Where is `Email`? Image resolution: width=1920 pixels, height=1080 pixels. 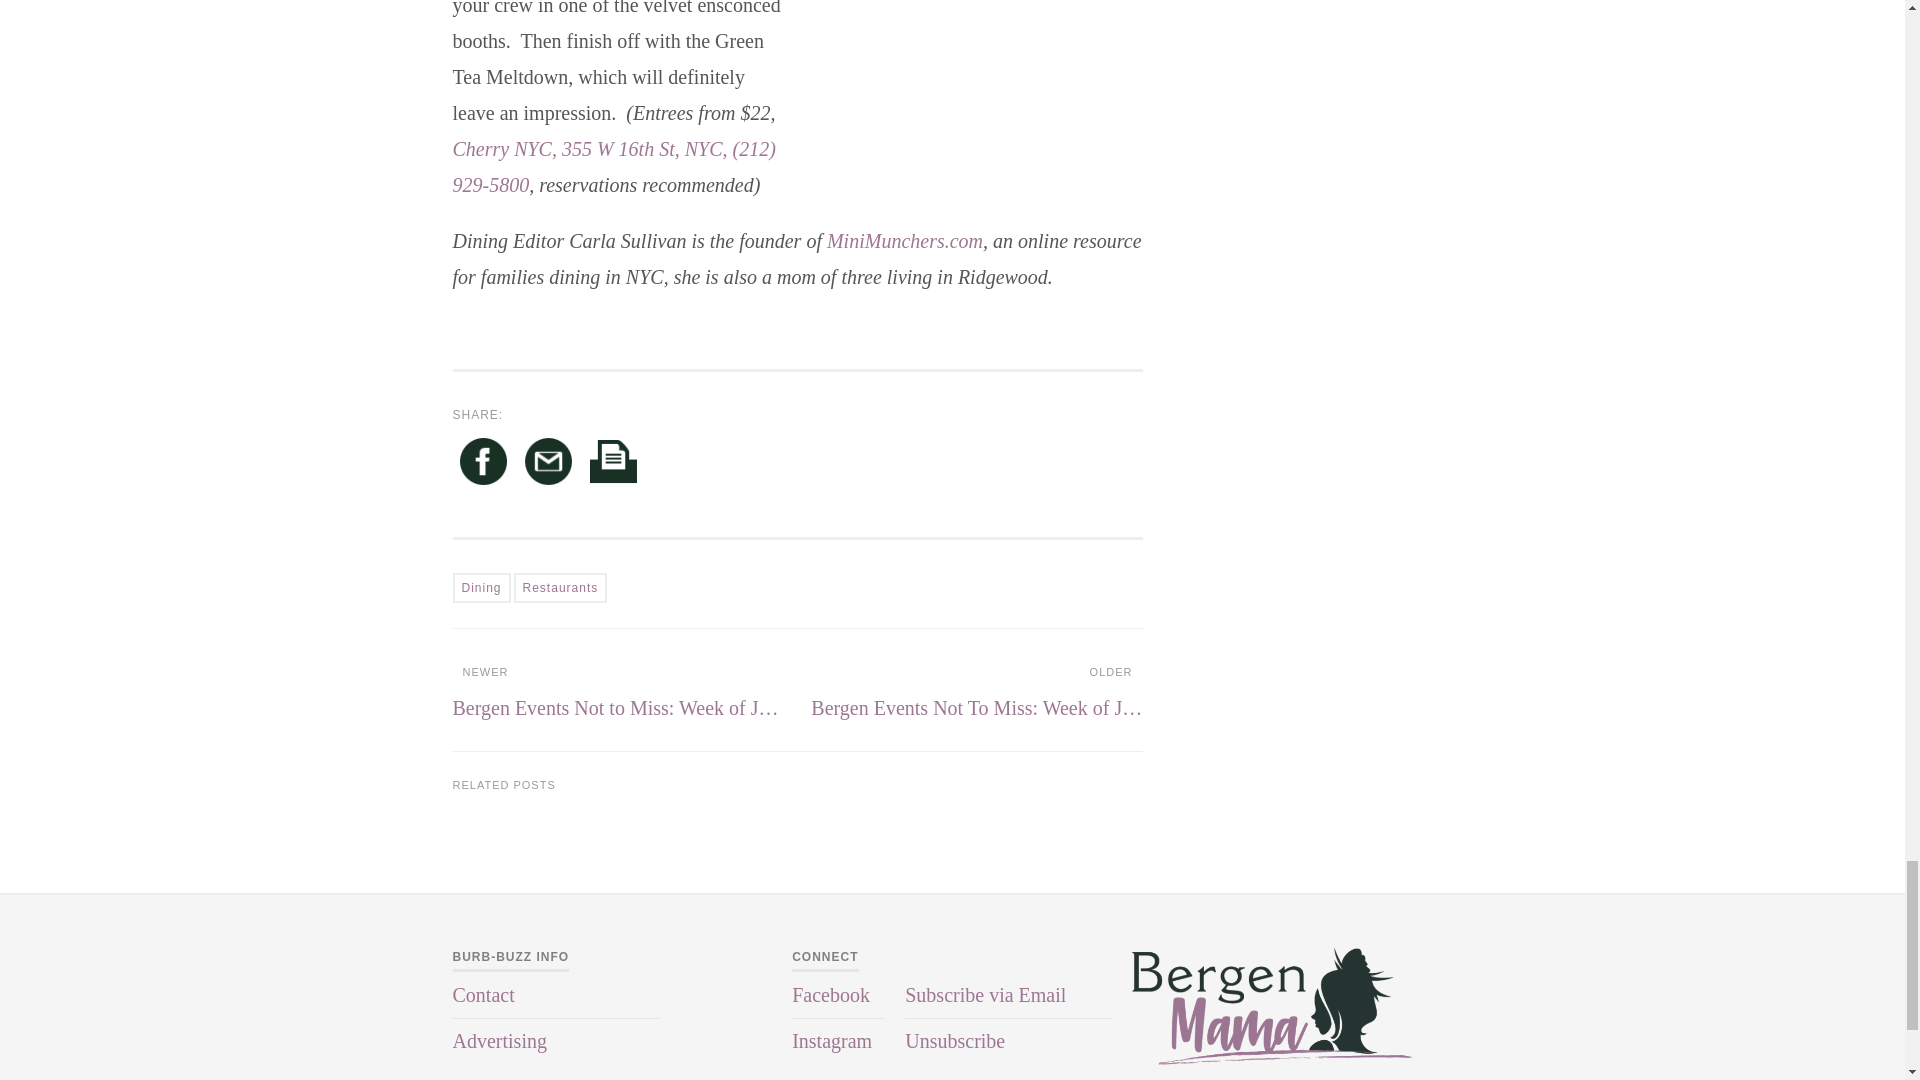
Email is located at coordinates (548, 465).